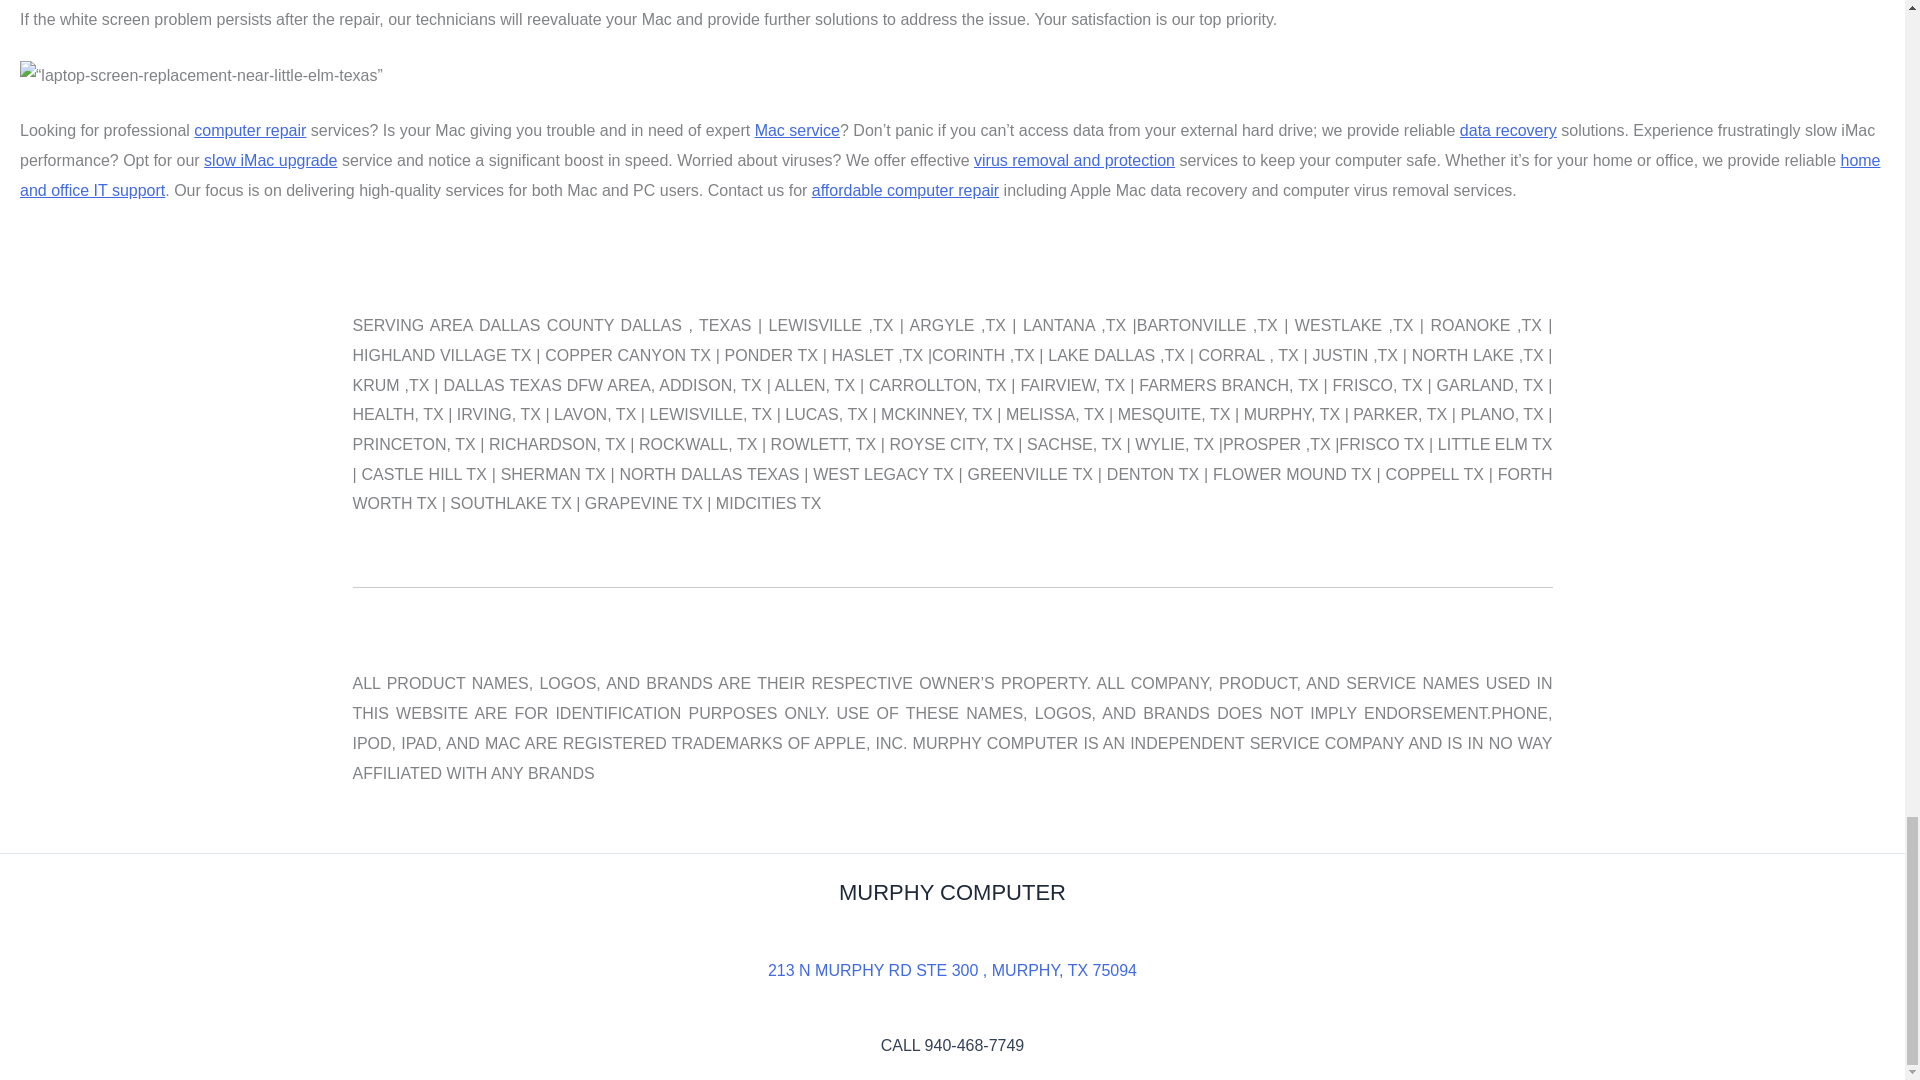  Describe the element at coordinates (249, 130) in the screenshot. I see `computer repair` at that location.